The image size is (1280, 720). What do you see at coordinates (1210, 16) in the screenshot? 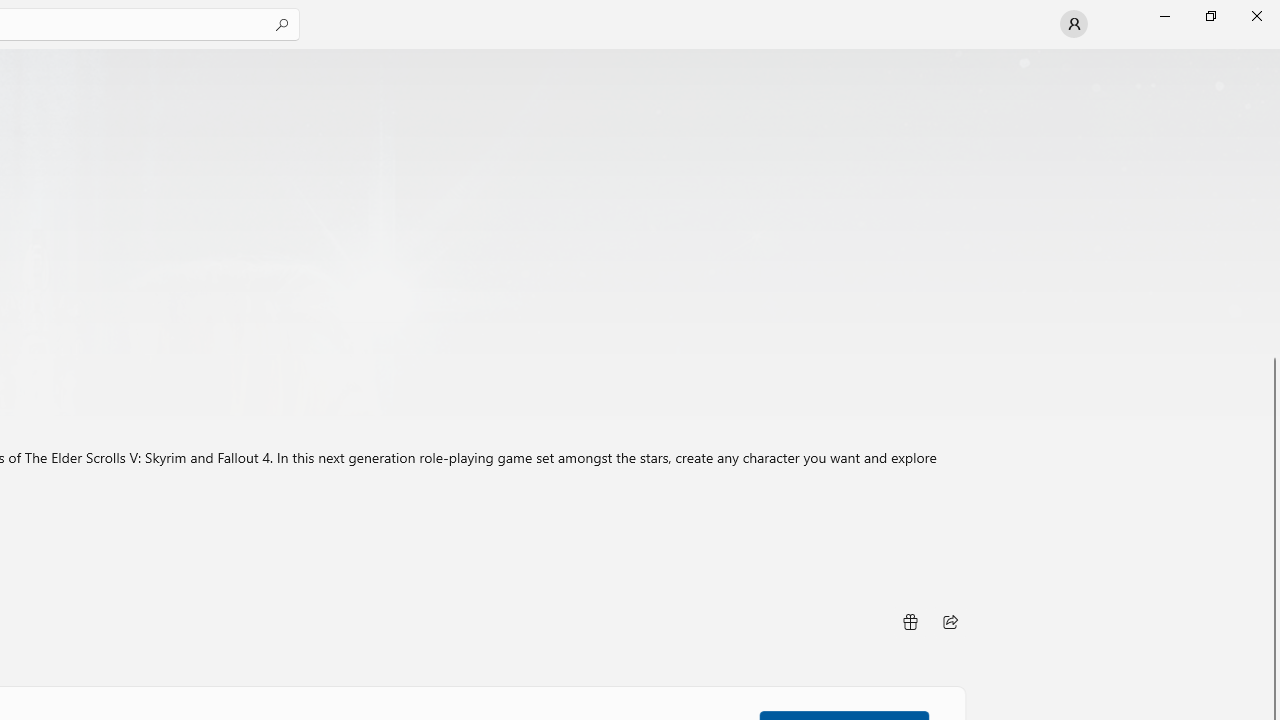
I see `Restore Microsoft Store` at bounding box center [1210, 16].